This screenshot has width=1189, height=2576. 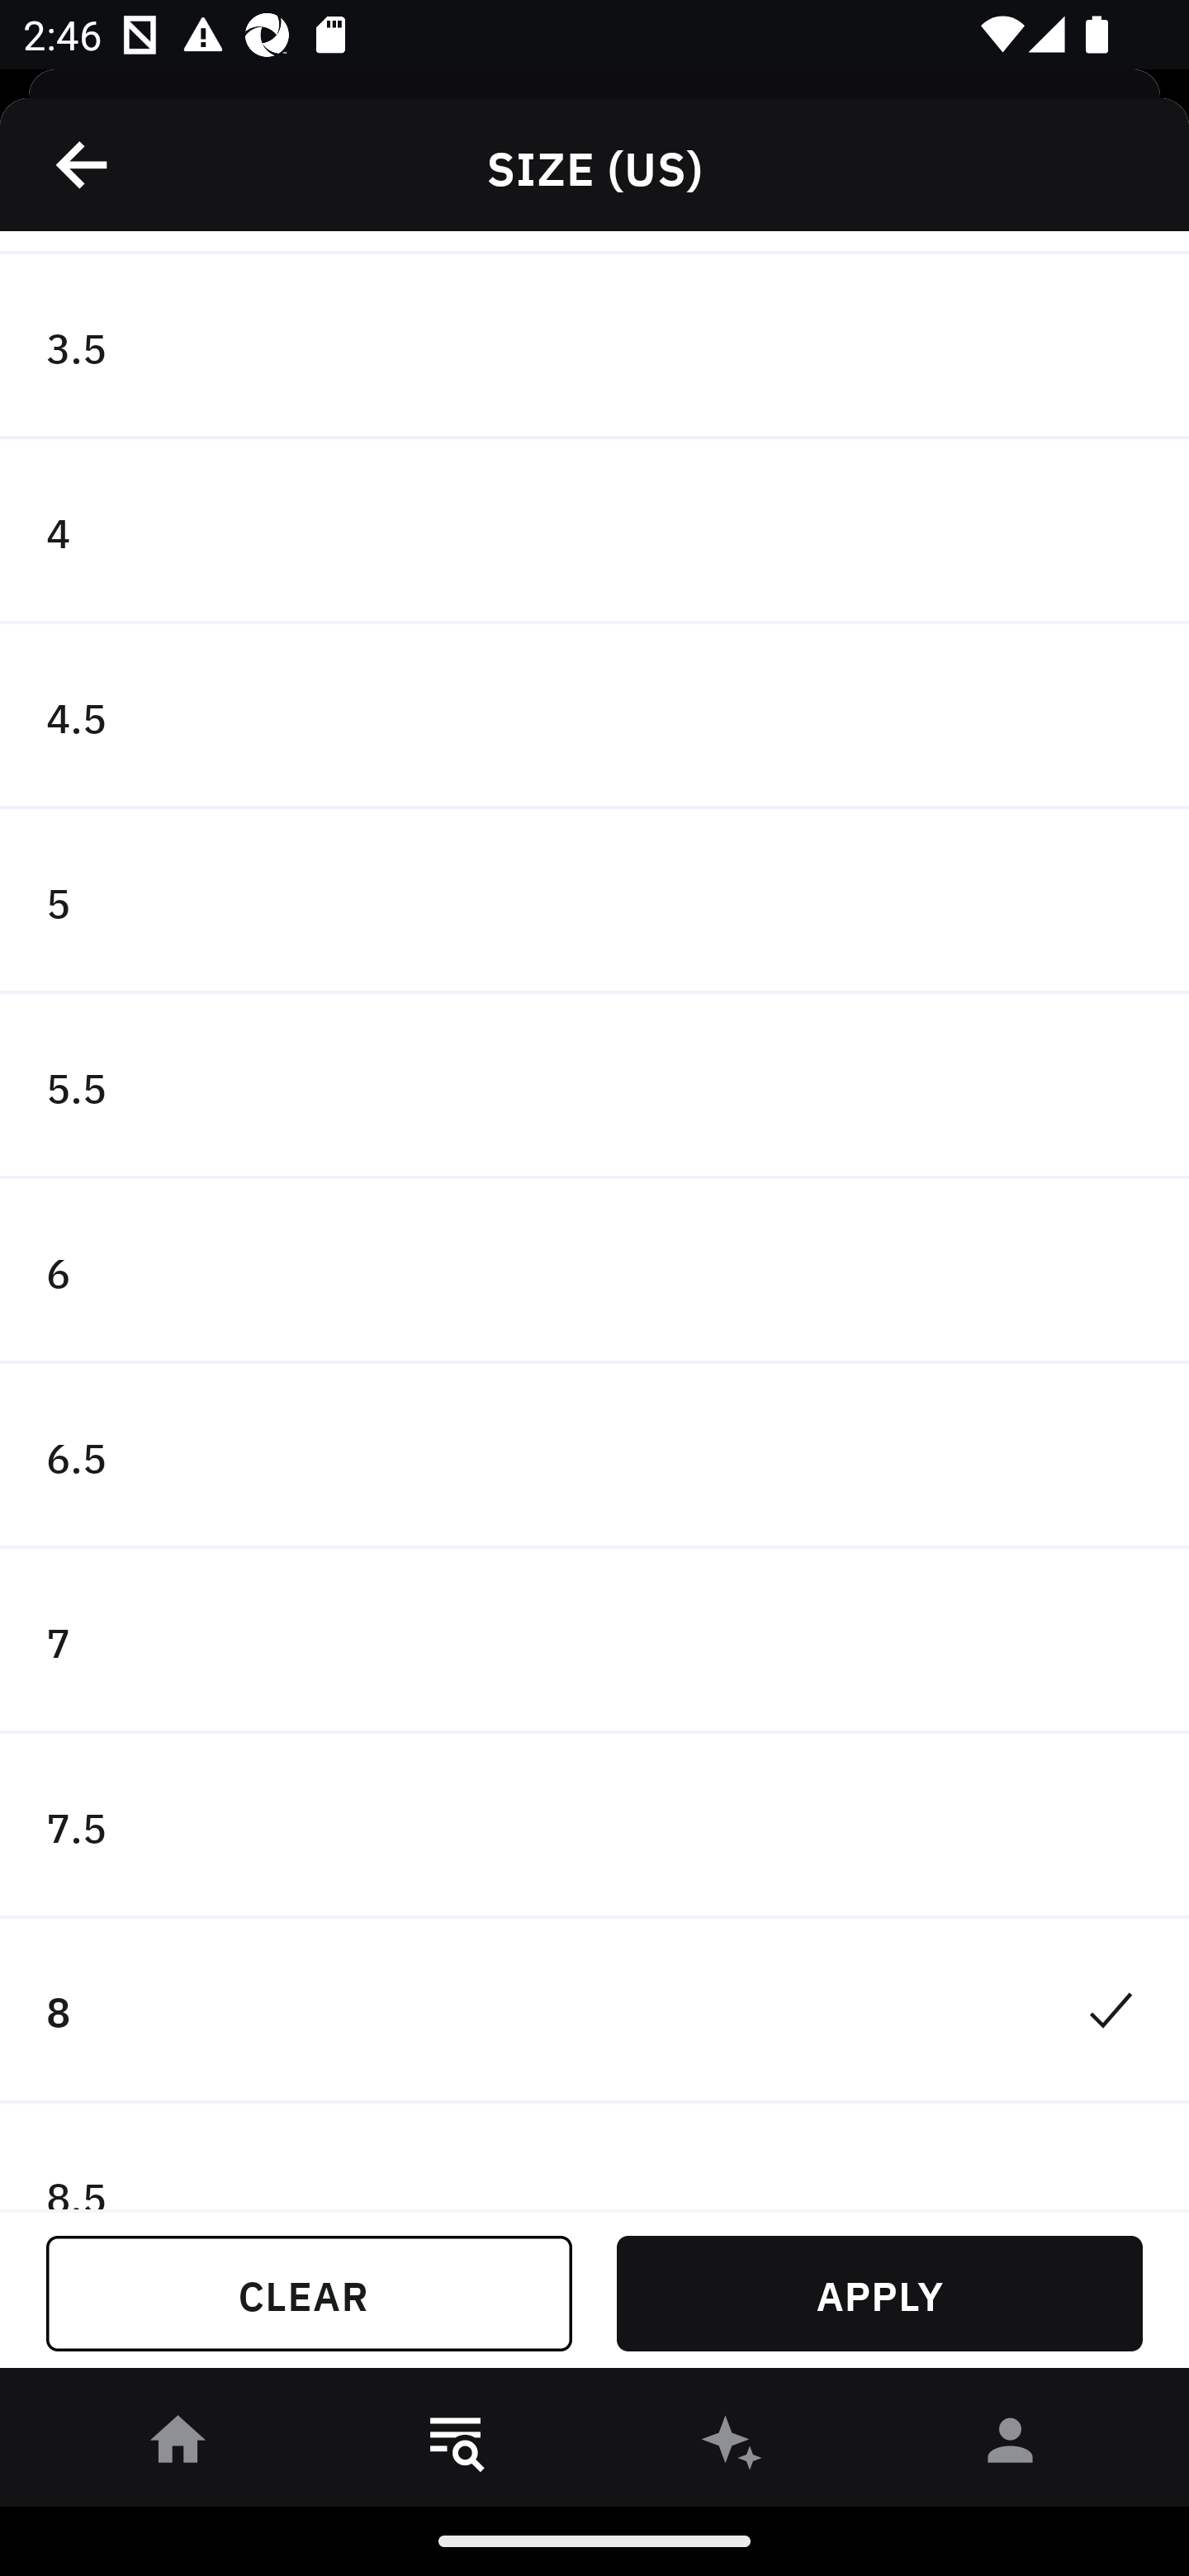 What do you see at coordinates (879, 2294) in the screenshot?
I see `APPLY` at bounding box center [879, 2294].